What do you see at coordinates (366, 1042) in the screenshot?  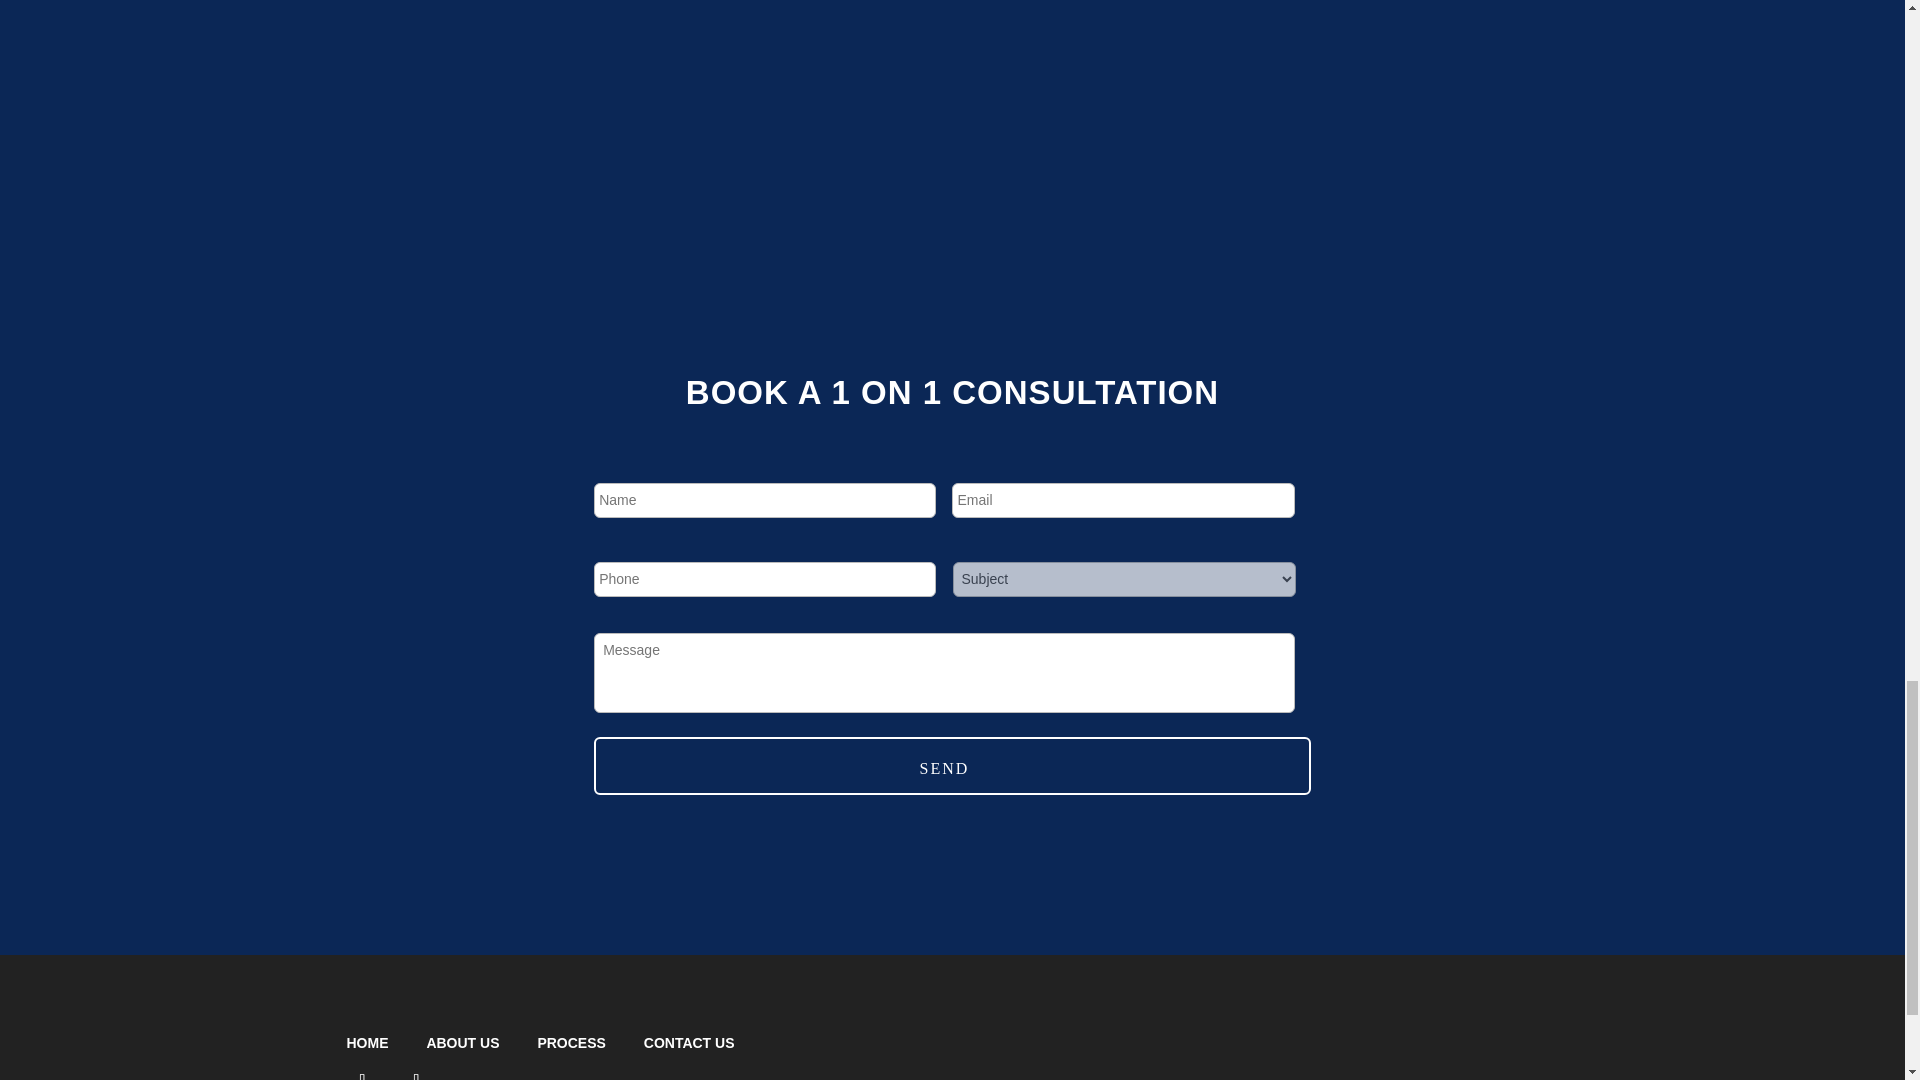 I see `HOME` at bounding box center [366, 1042].